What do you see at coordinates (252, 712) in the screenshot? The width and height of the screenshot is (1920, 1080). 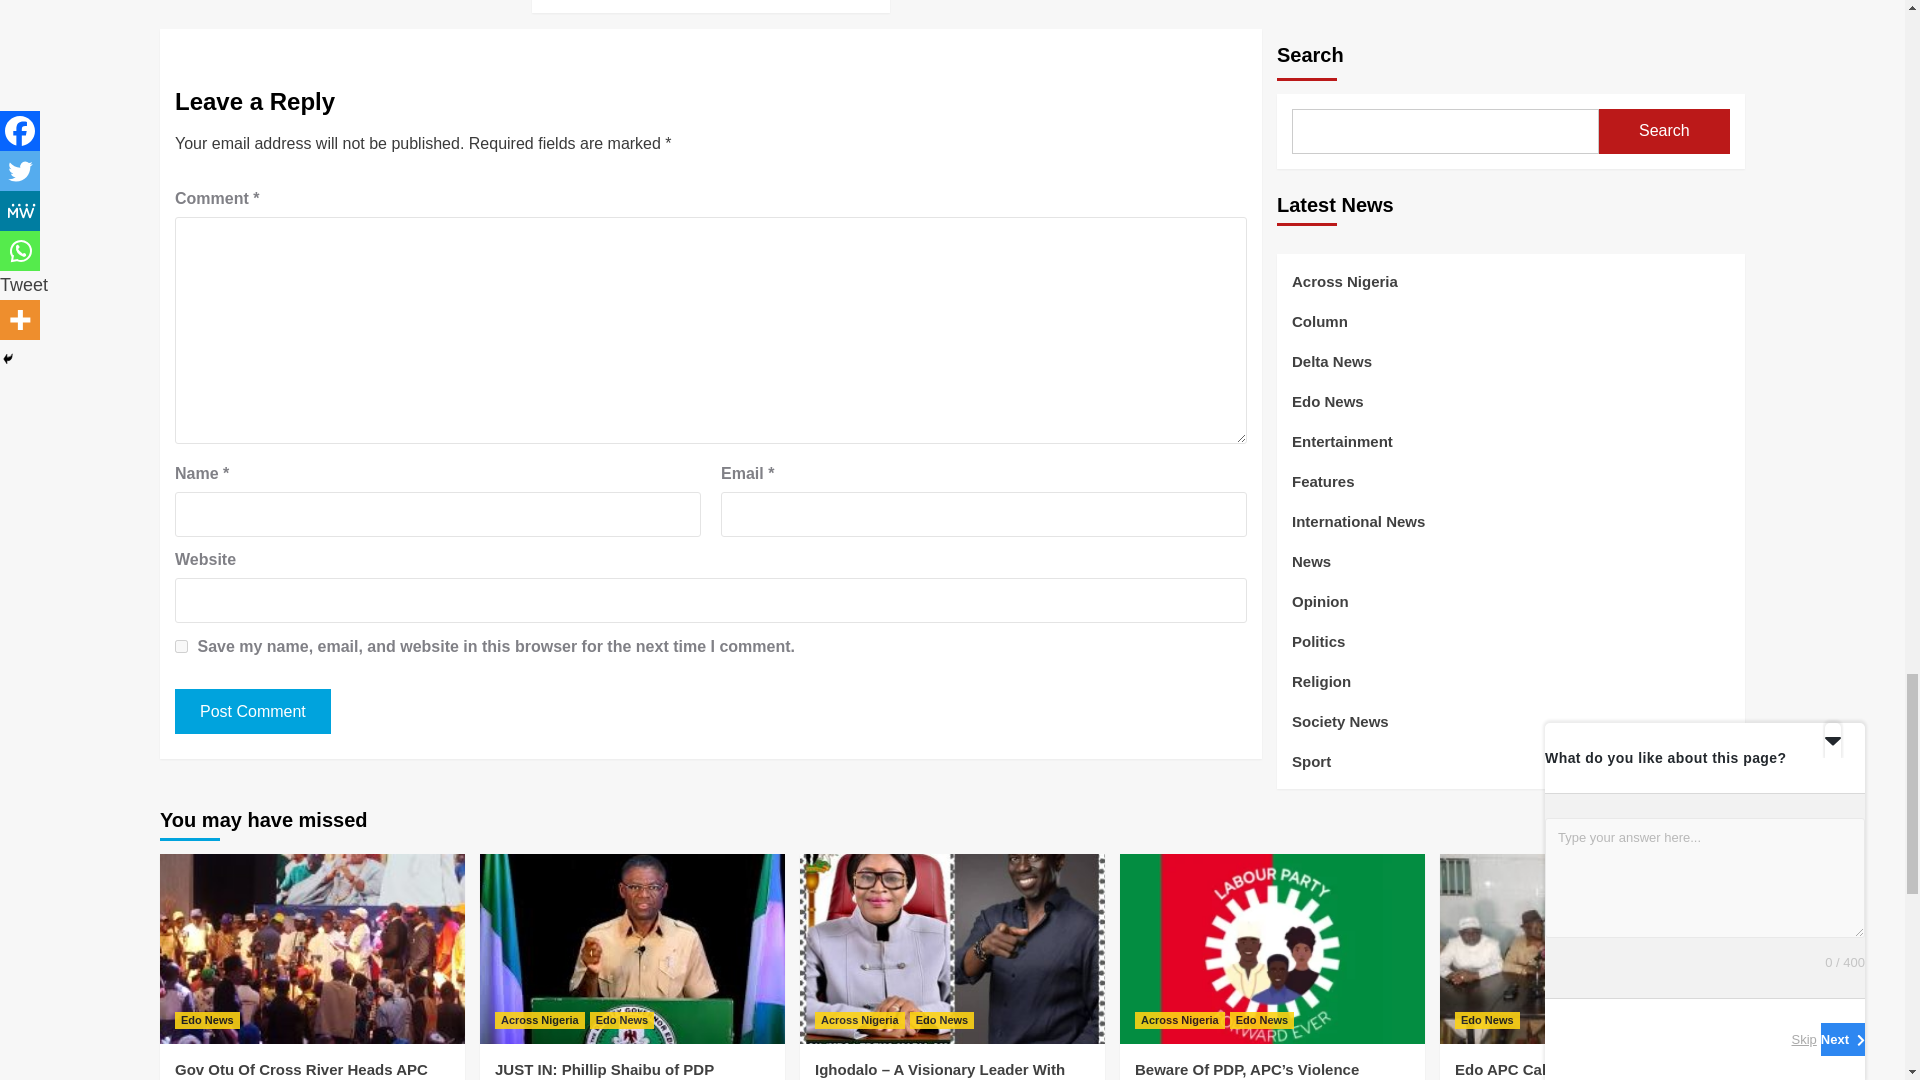 I see `Post Comment` at bounding box center [252, 712].